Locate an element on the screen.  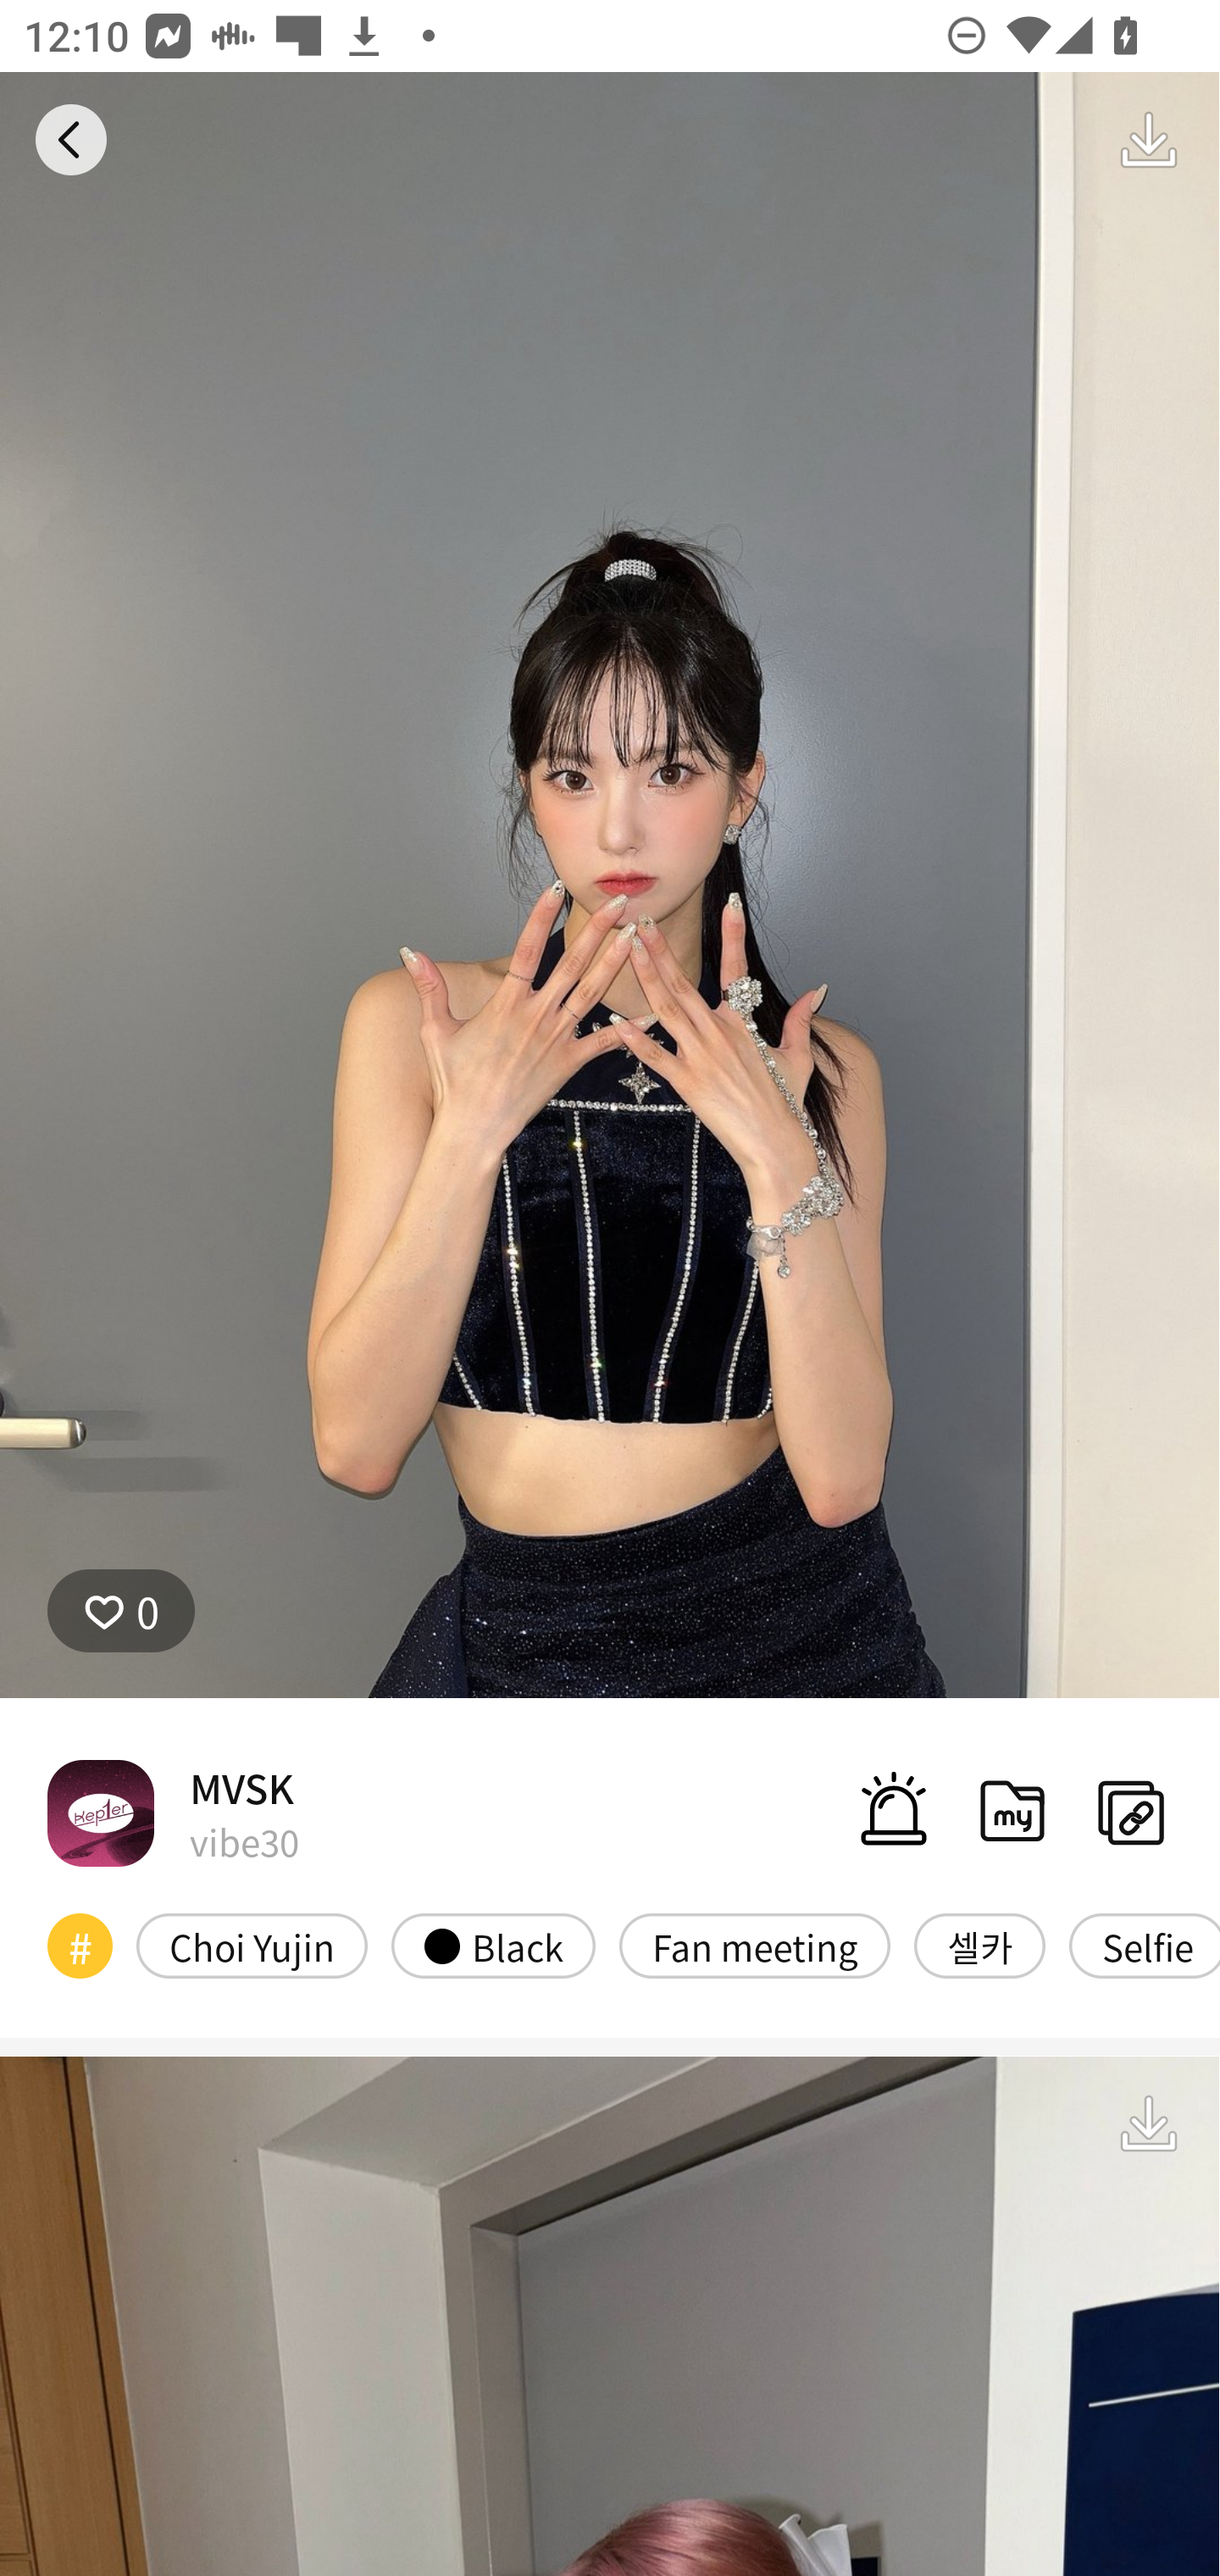
Fan meeting is located at coordinates (755, 1946).